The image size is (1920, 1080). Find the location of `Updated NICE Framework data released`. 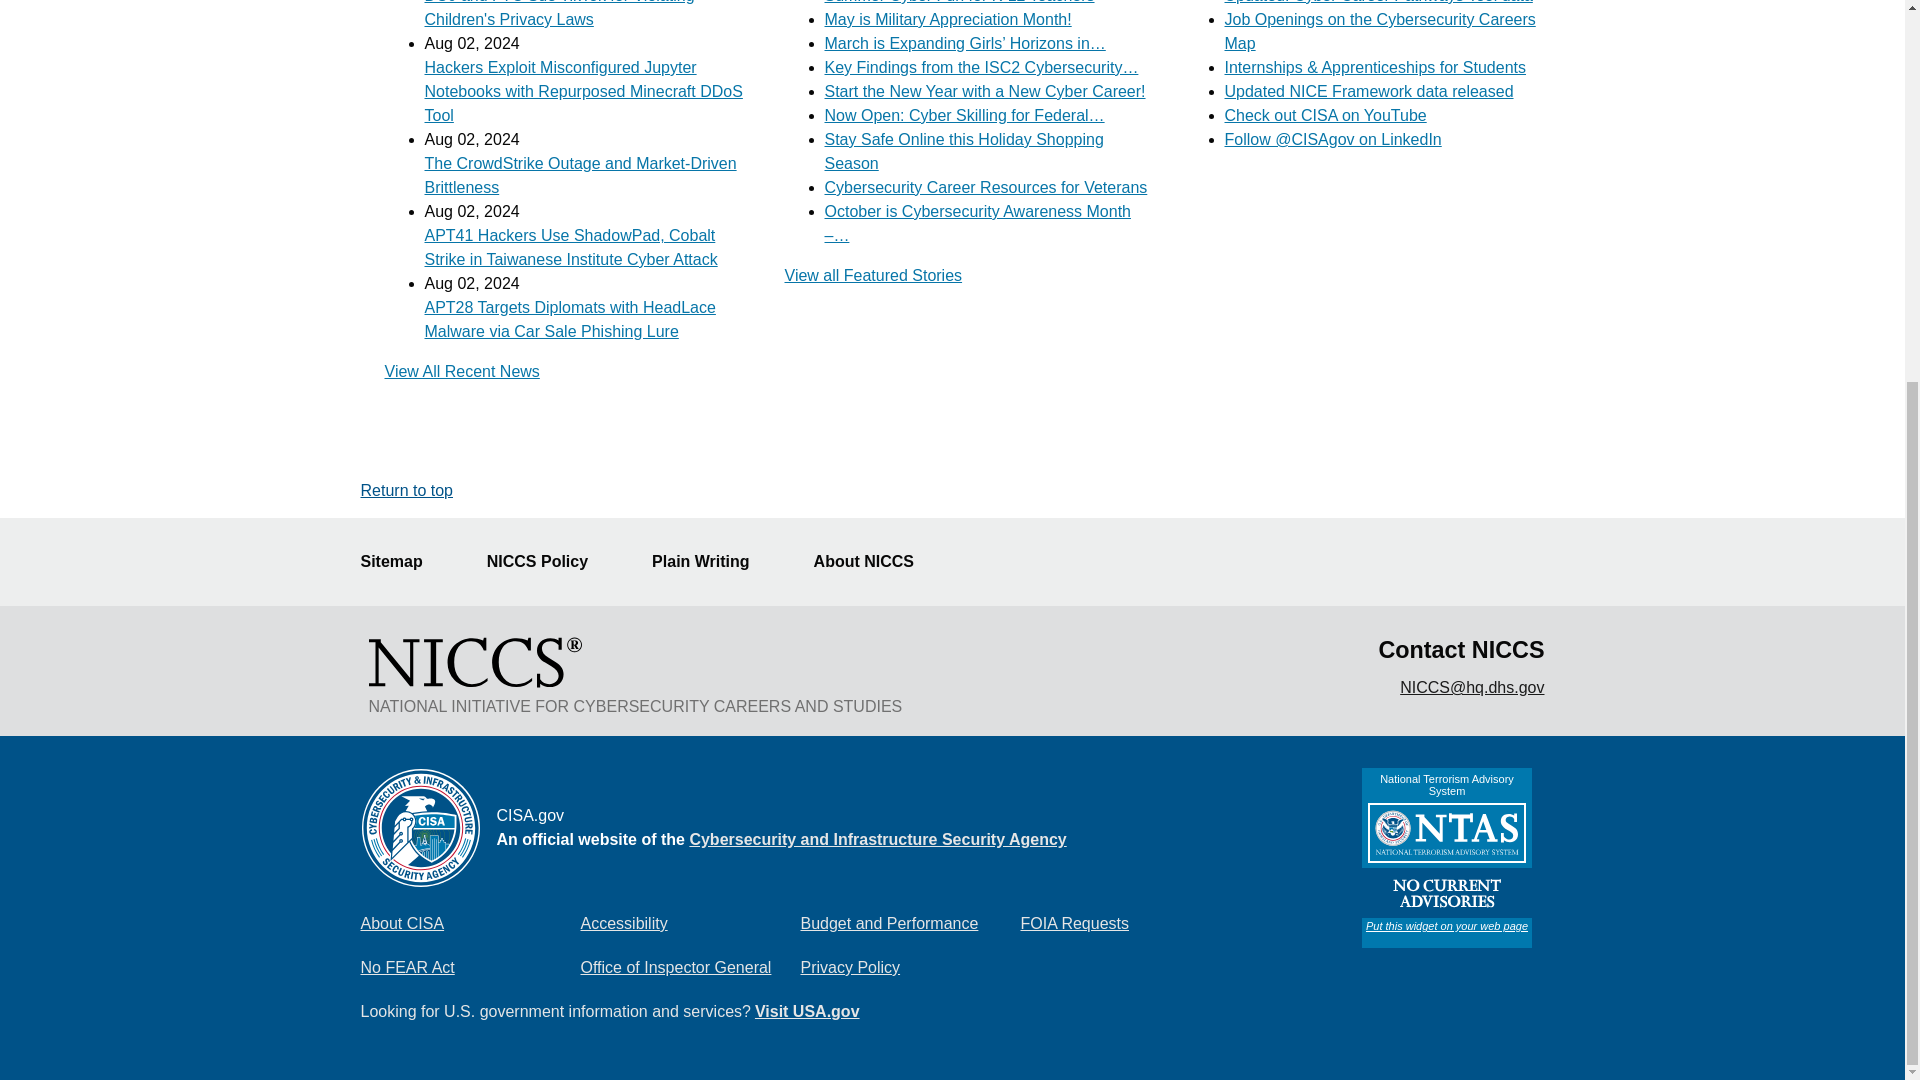

Updated NICE Framework data released is located at coordinates (1368, 92).